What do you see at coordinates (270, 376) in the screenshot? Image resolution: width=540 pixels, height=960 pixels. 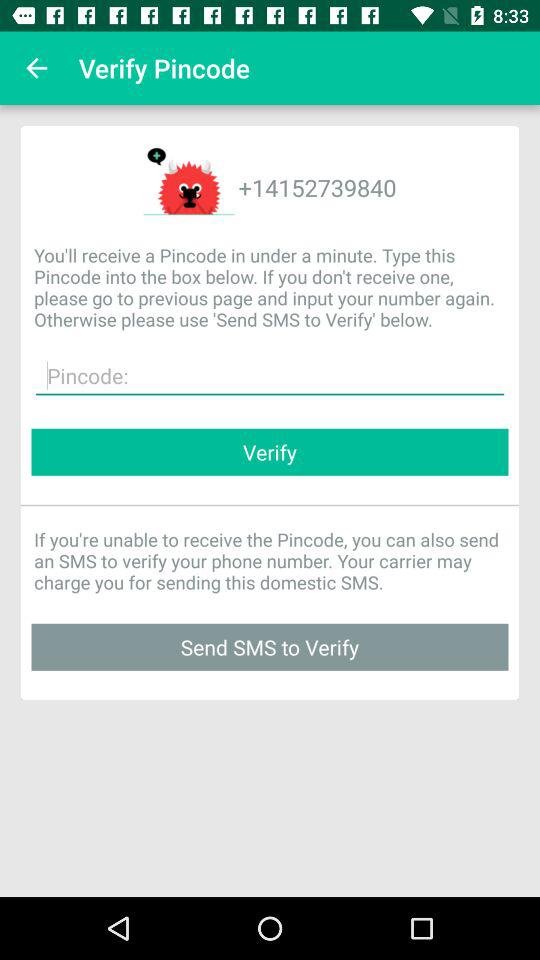 I see `pincode option` at bounding box center [270, 376].